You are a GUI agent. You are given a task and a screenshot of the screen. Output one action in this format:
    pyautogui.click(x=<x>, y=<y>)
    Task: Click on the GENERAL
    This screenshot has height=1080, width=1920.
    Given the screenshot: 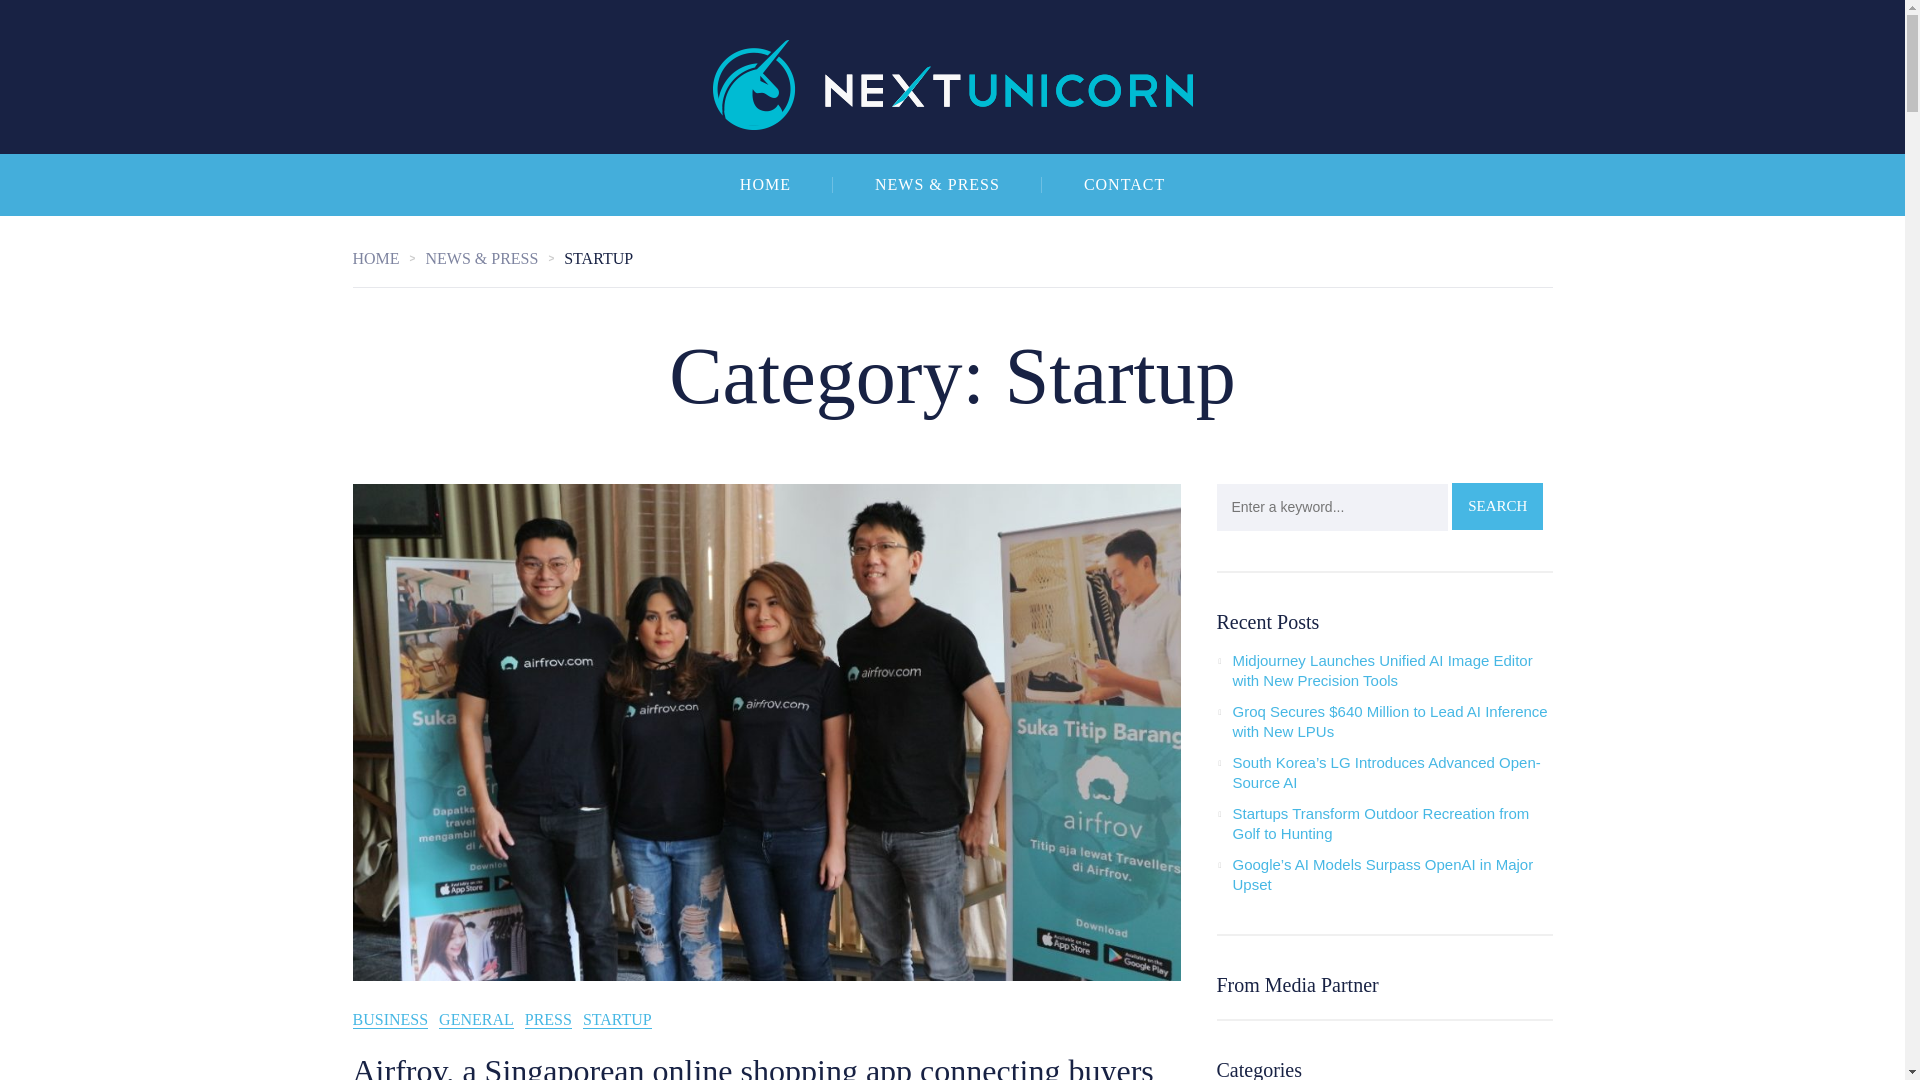 What is the action you would take?
    pyautogui.click(x=476, y=1020)
    